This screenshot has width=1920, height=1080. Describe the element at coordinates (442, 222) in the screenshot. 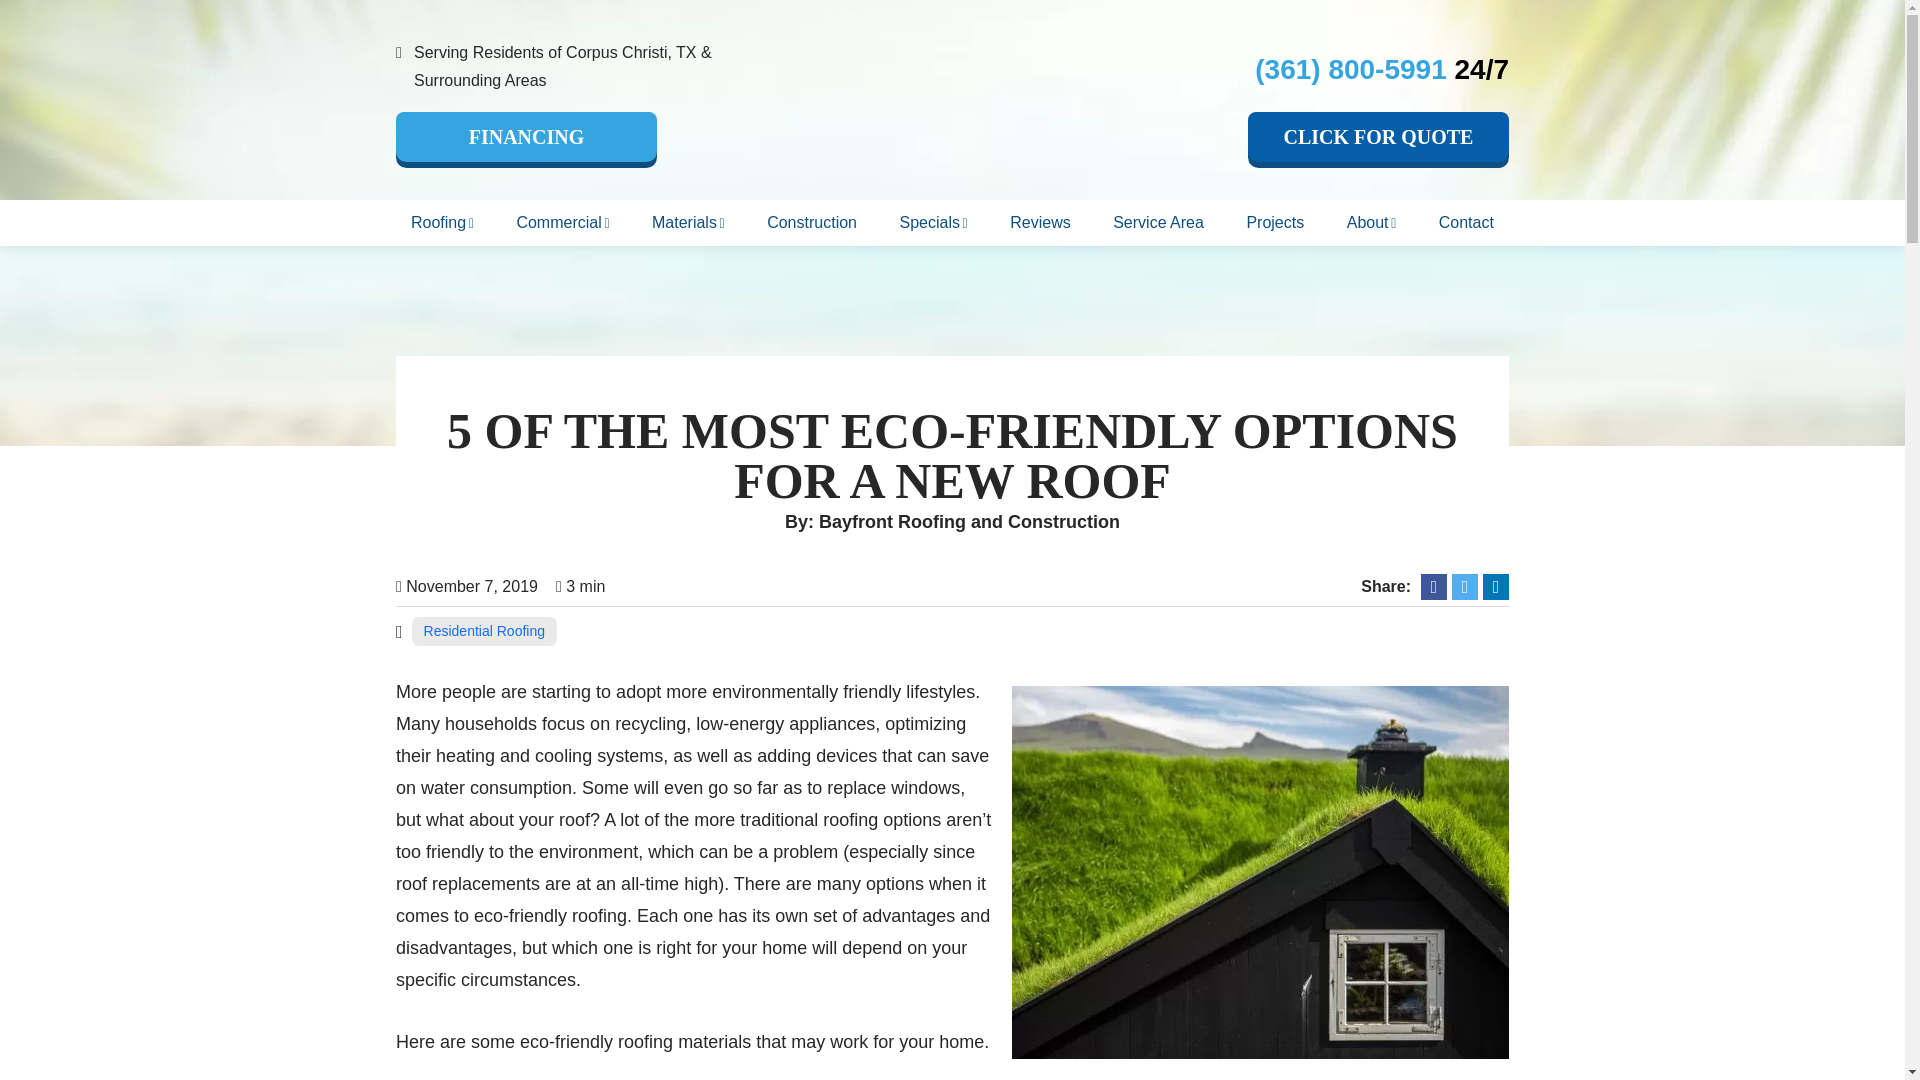

I see `Roofing` at that location.